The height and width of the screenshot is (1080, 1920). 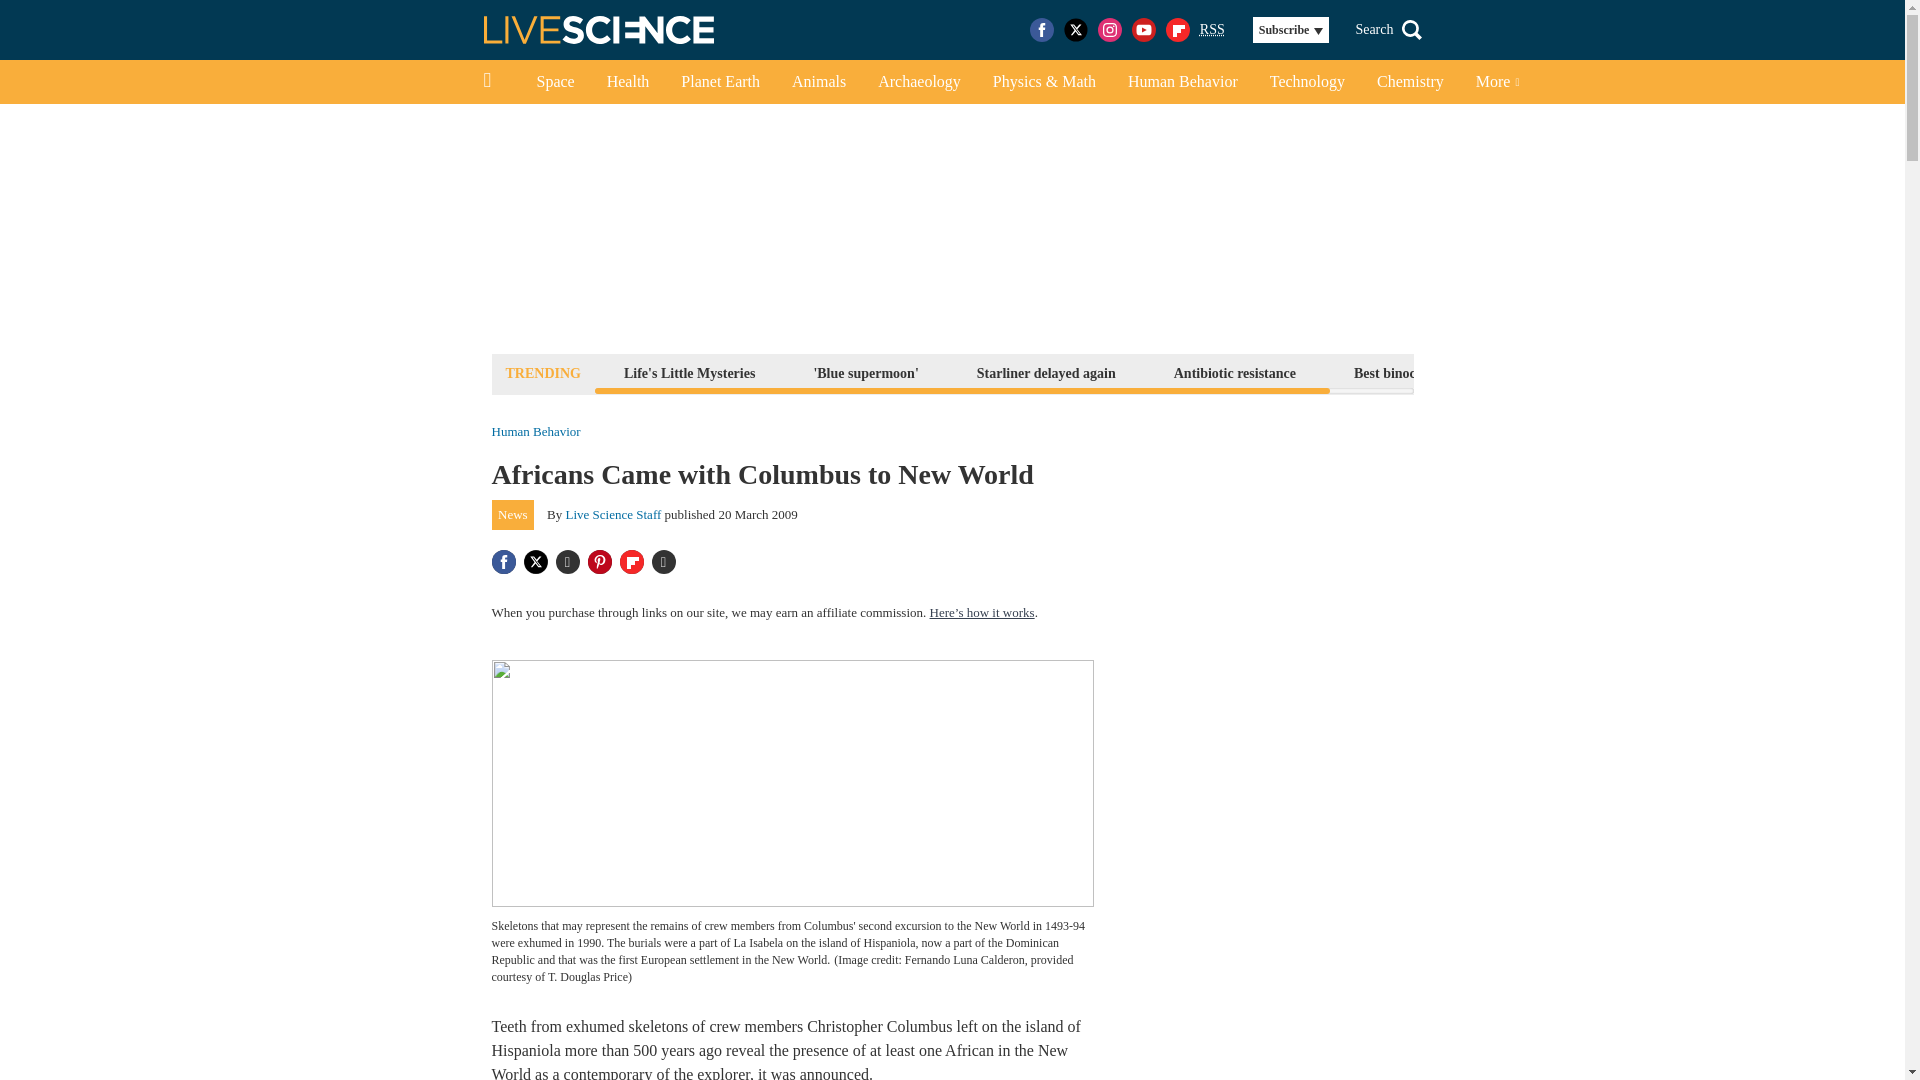 What do you see at coordinates (1410, 82) in the screenshot?
I see `Chemistry` at bounding box center [1410, 82].